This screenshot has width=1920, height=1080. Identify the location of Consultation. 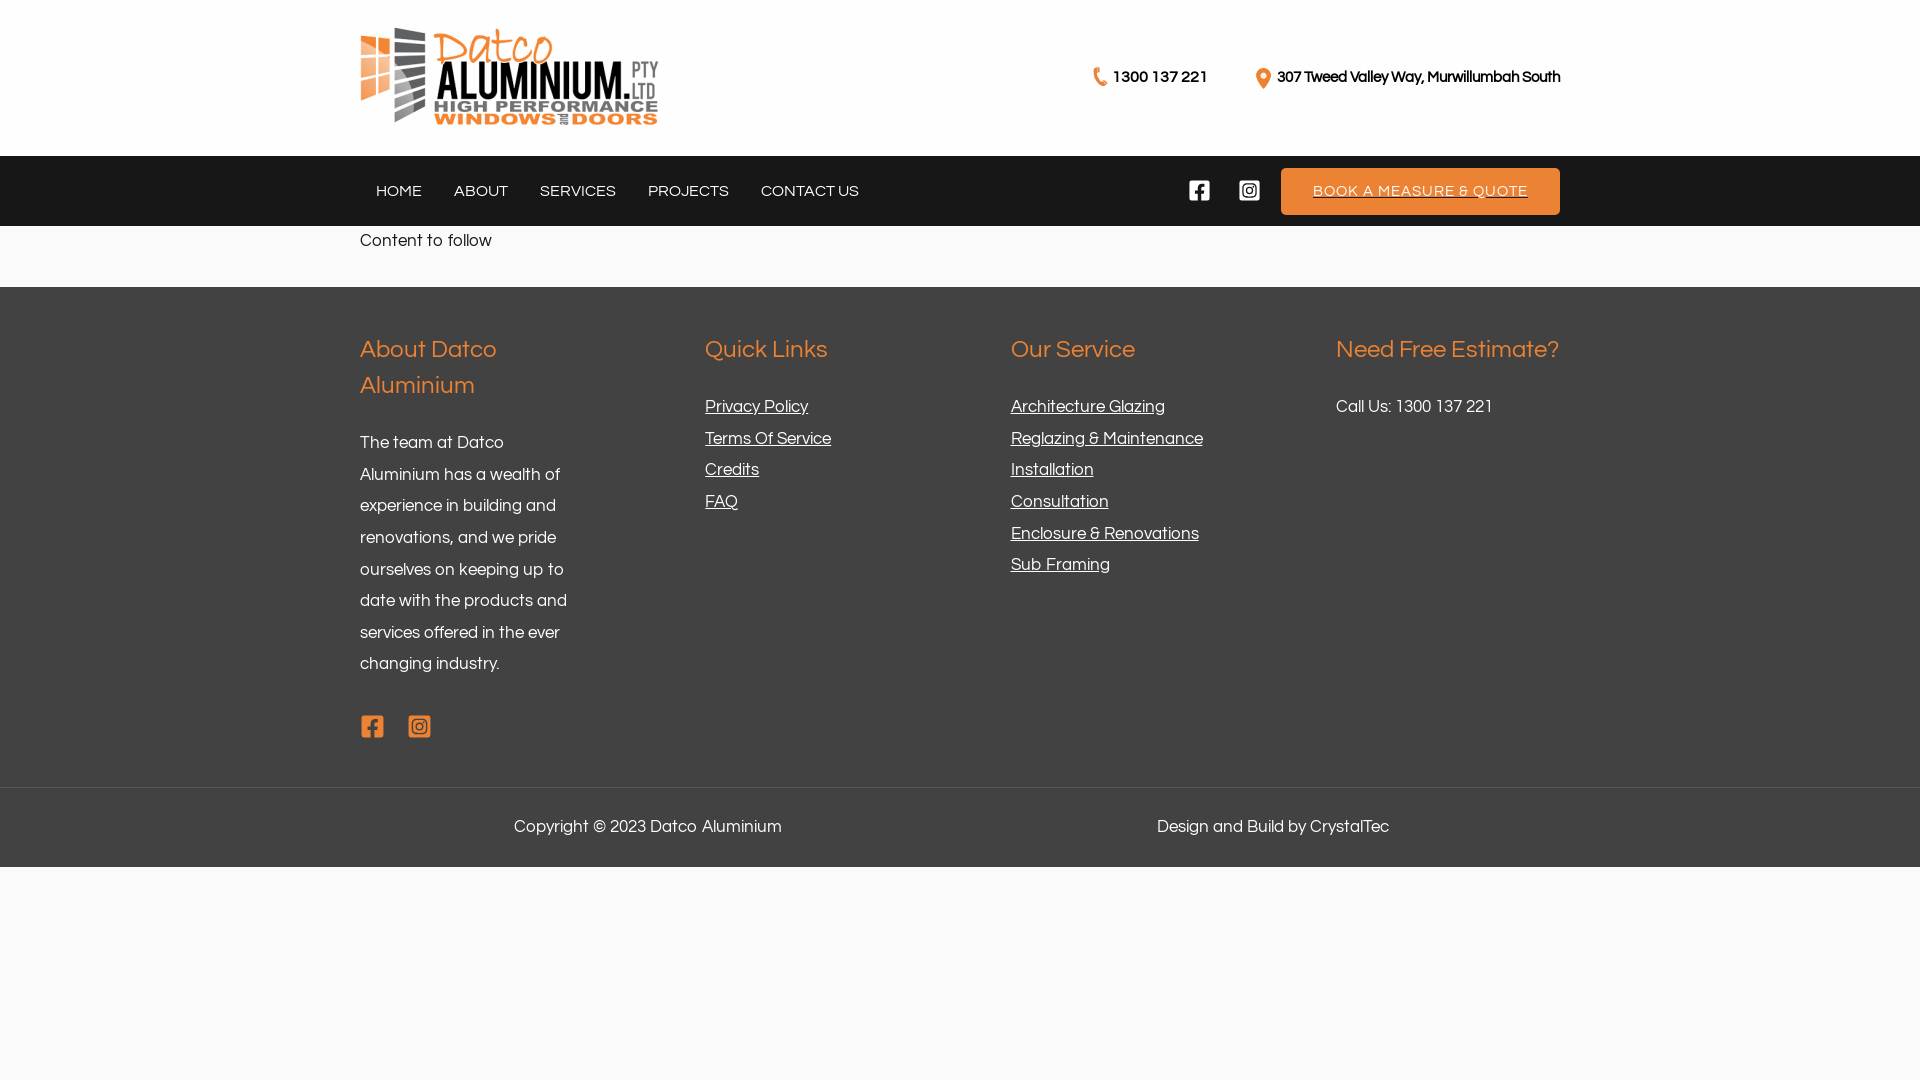
(1058, 502).